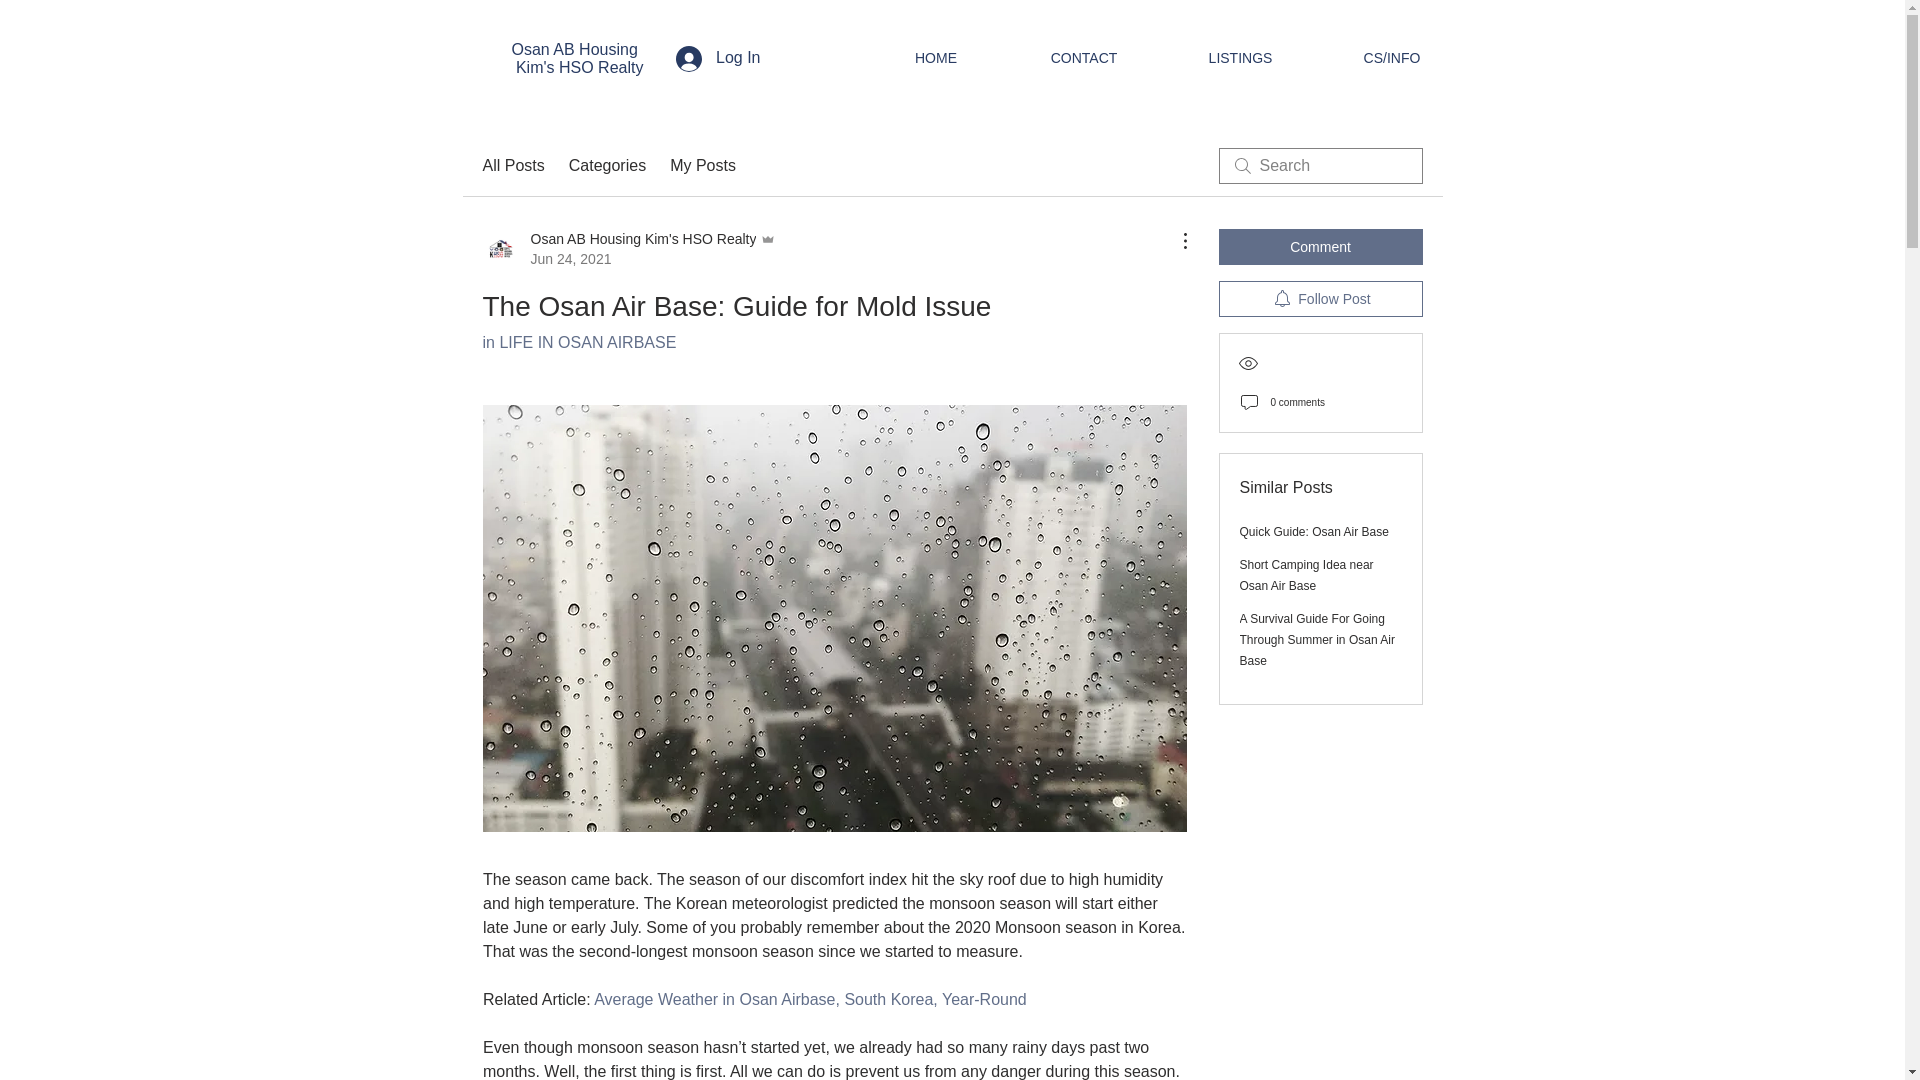 This screenshot has width=1920, height=1080. Describe the element at coordinates (1240, 58) in the screenshot. I see `LISTINGS` at that location.